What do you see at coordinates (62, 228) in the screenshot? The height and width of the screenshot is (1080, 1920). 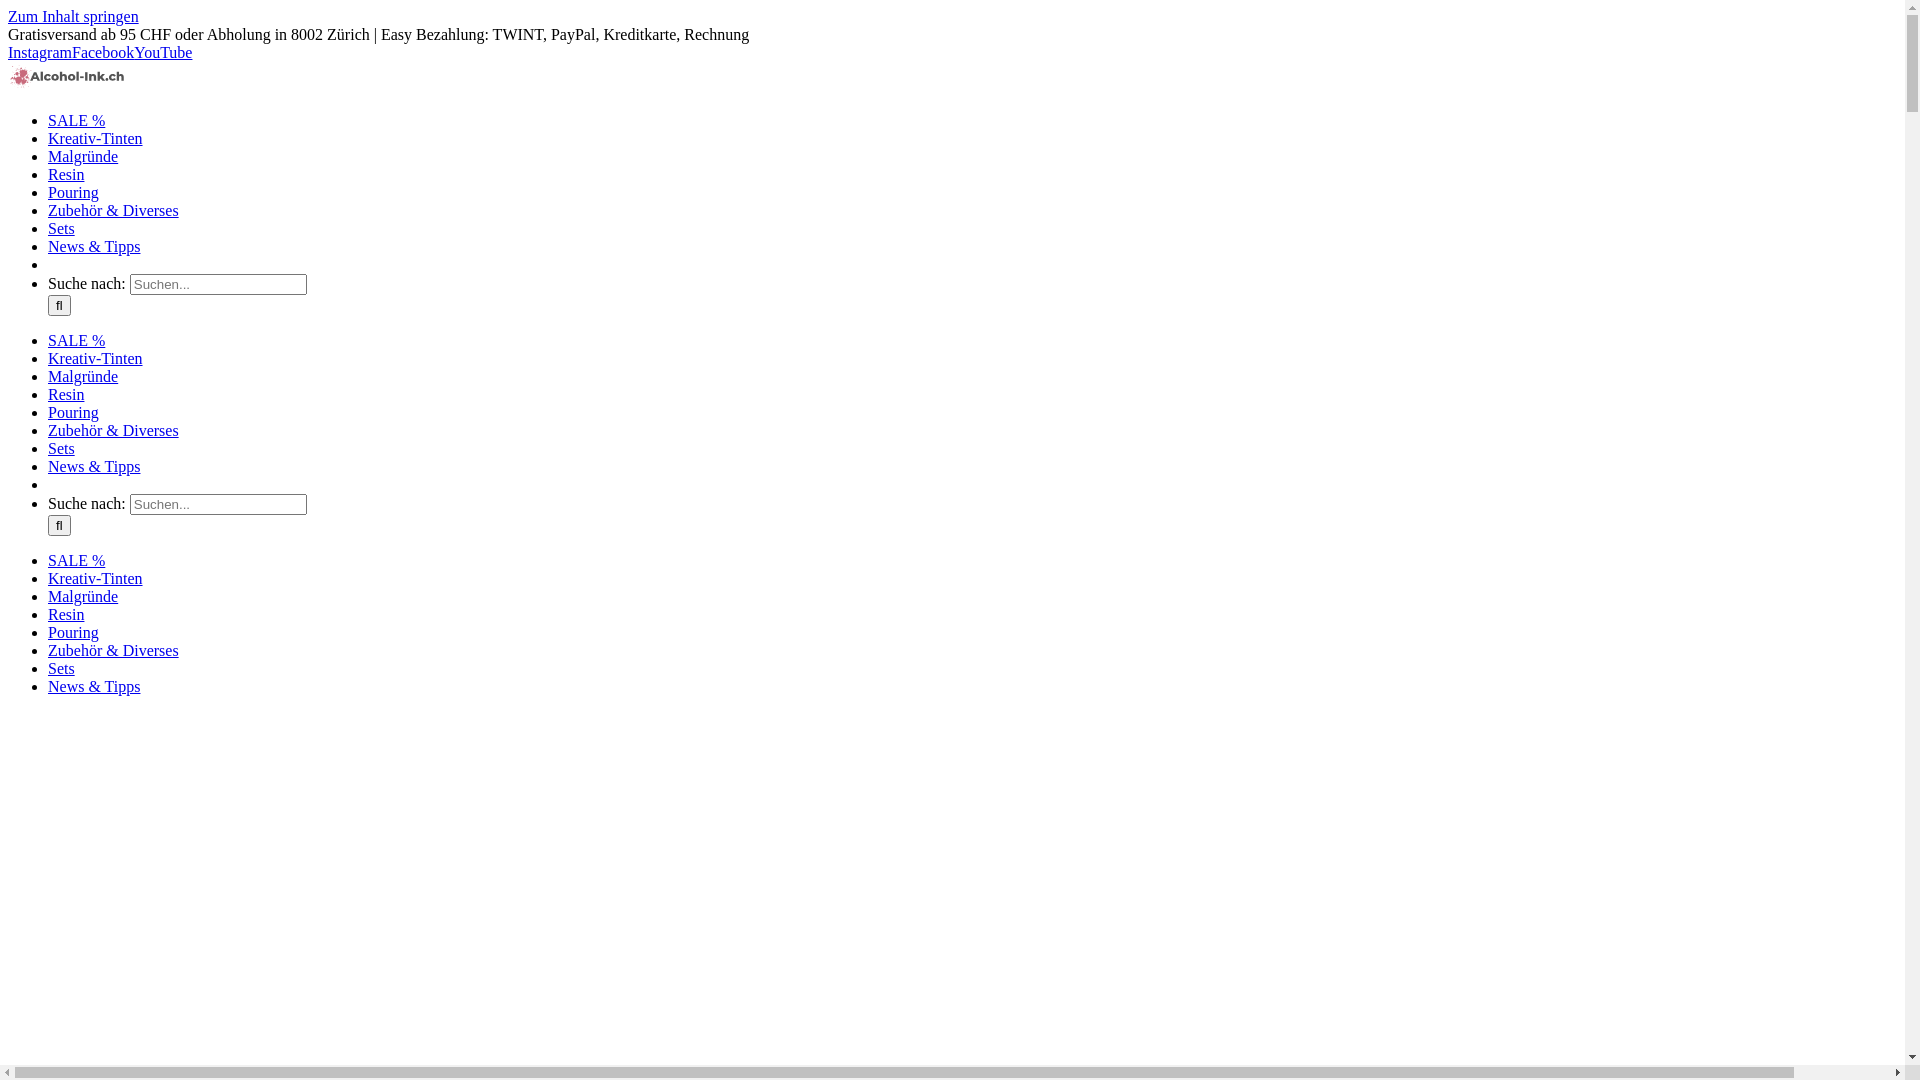 I see `Sets` at bounding box center [62, 228].